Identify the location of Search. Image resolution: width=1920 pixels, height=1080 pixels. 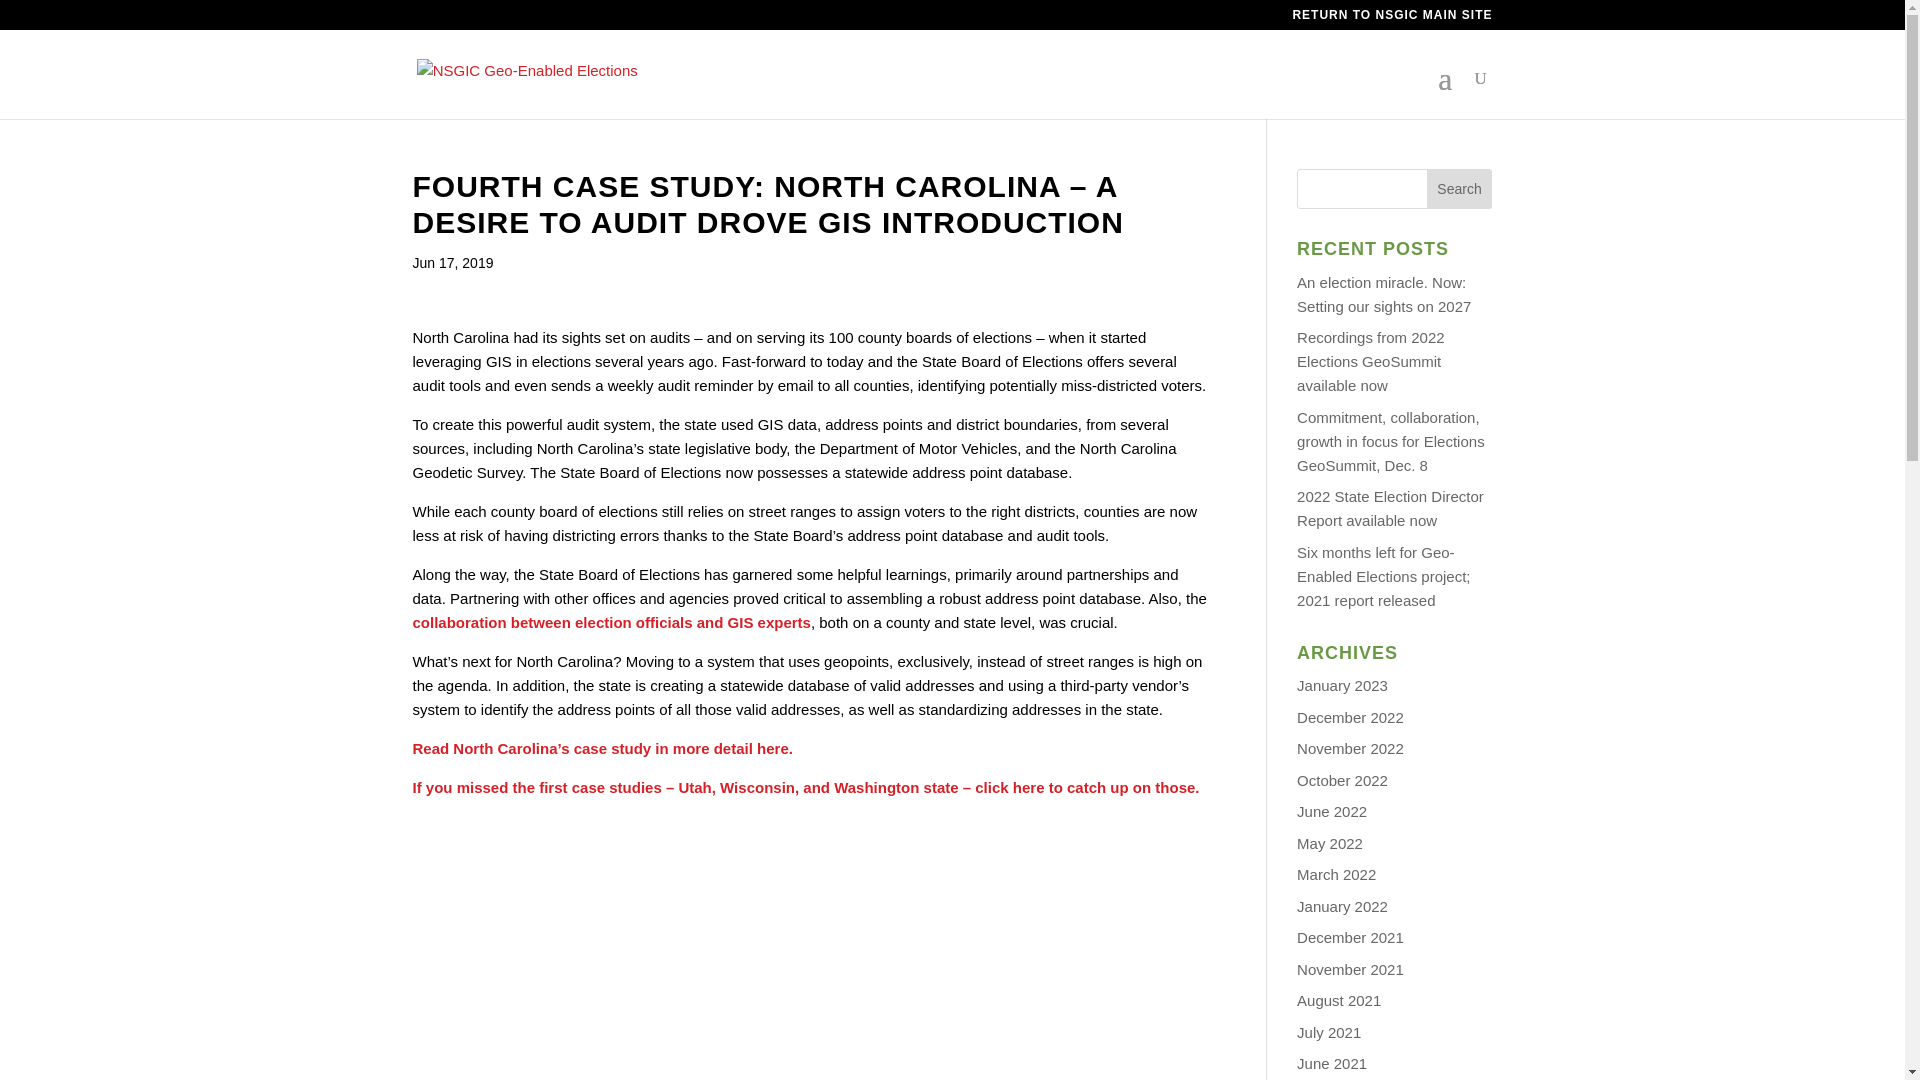
(1460, 188).